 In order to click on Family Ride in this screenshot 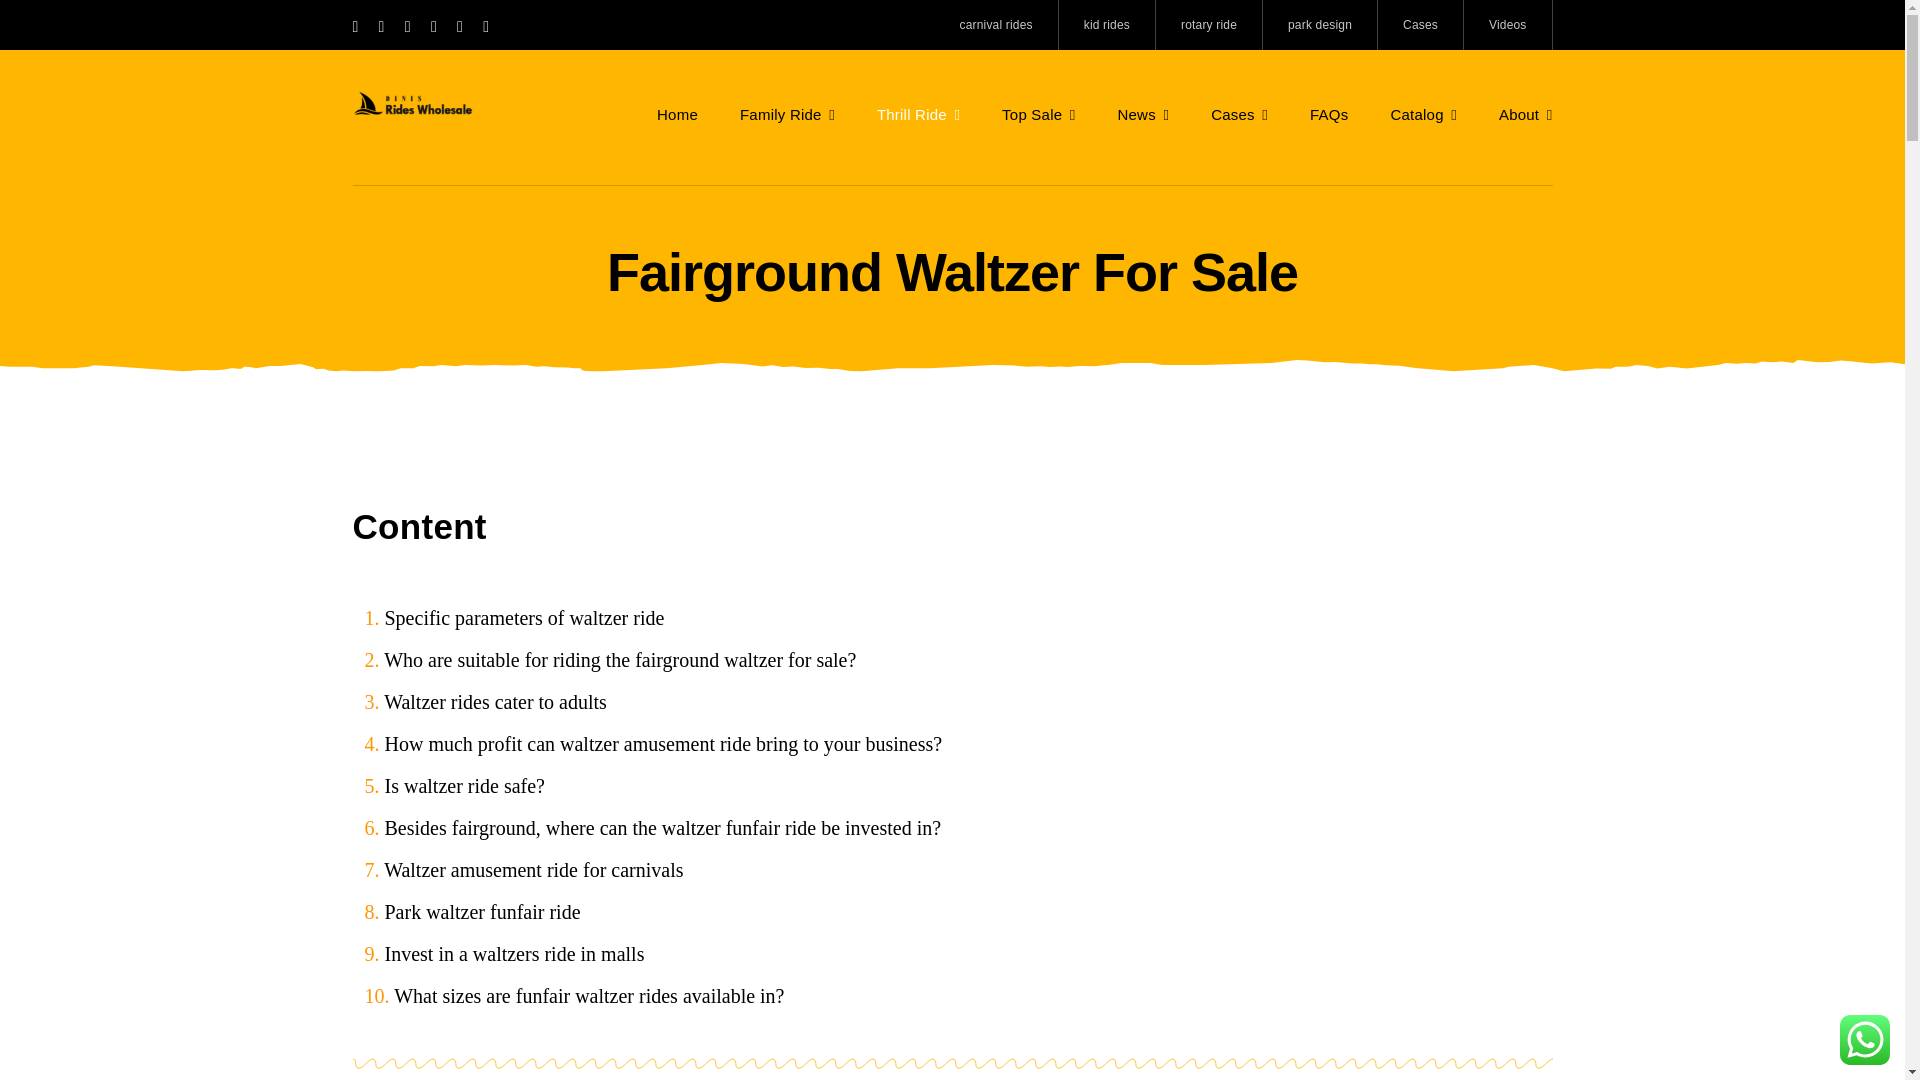, I will do `click(787, 114)`.